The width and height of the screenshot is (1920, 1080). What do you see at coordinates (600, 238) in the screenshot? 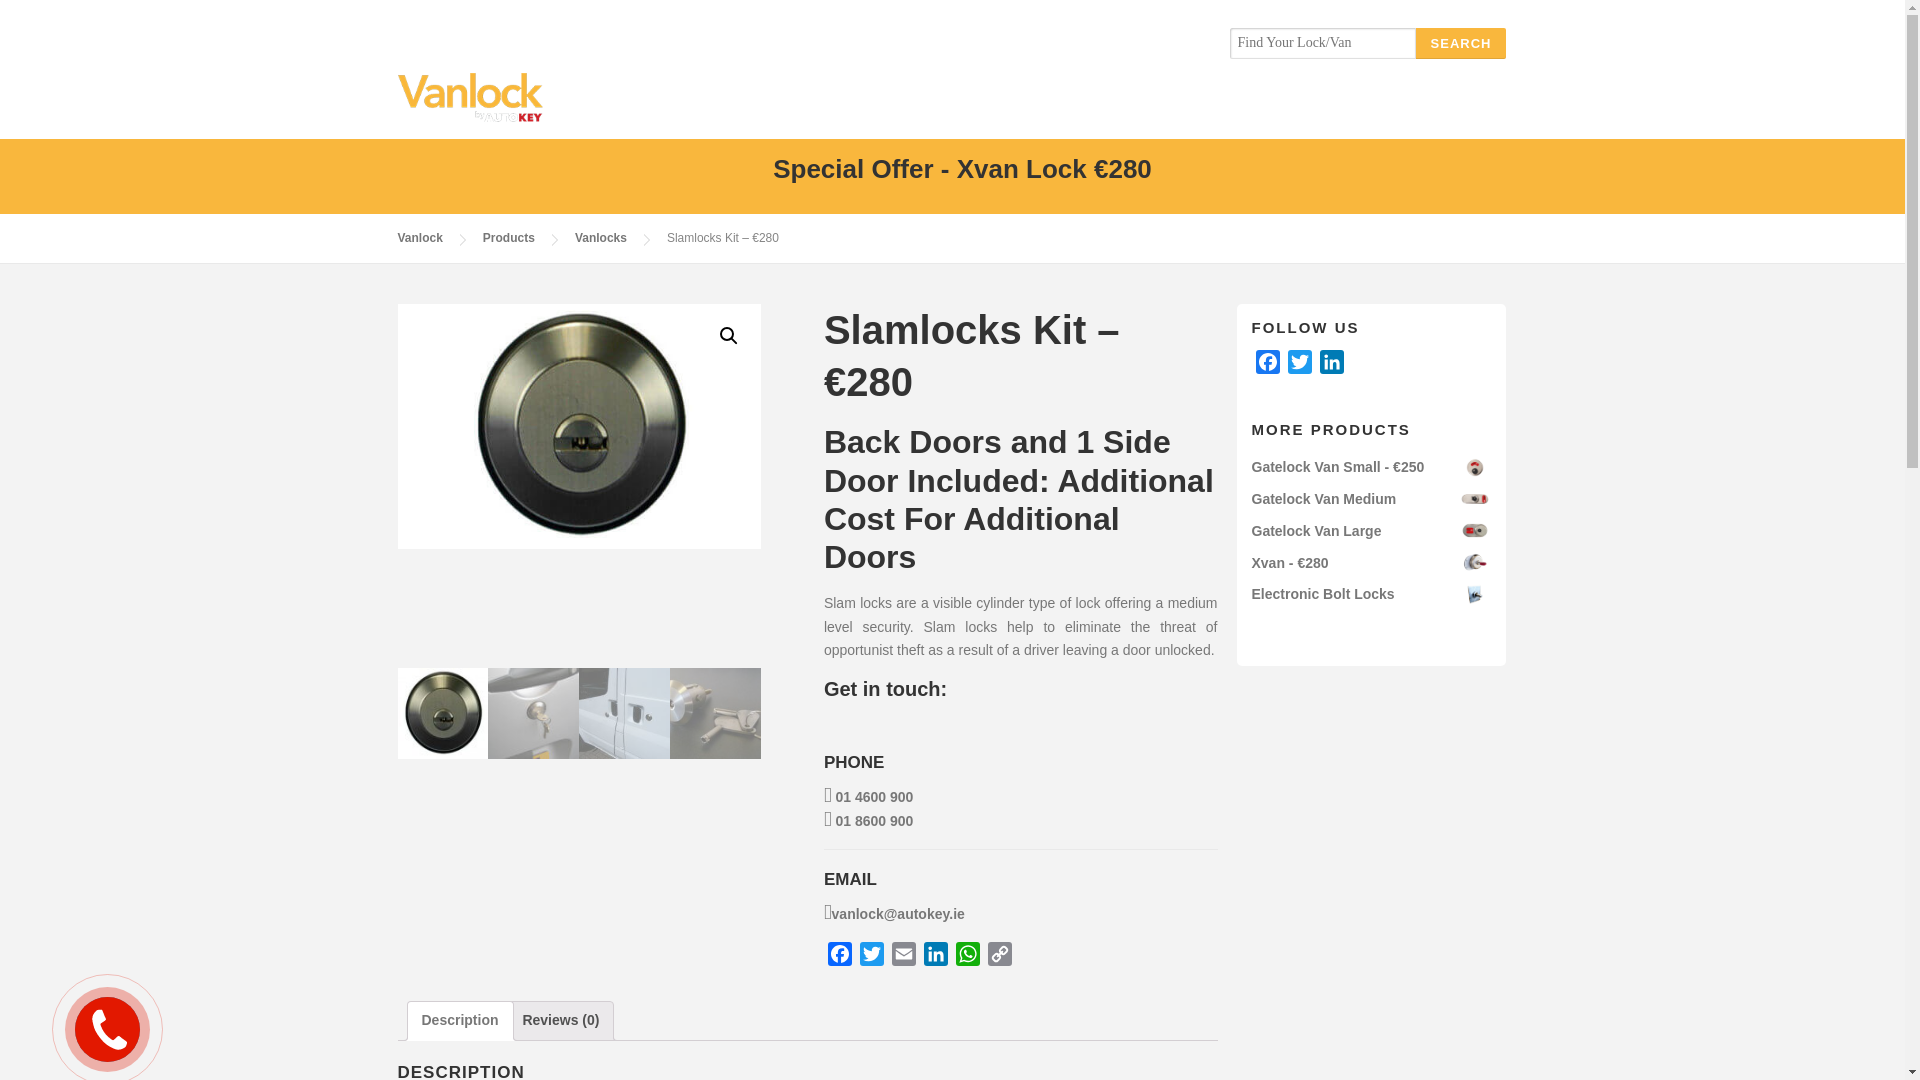
I see `Go to the Vanlocks Category archives.` at bounding box center [600, 238].